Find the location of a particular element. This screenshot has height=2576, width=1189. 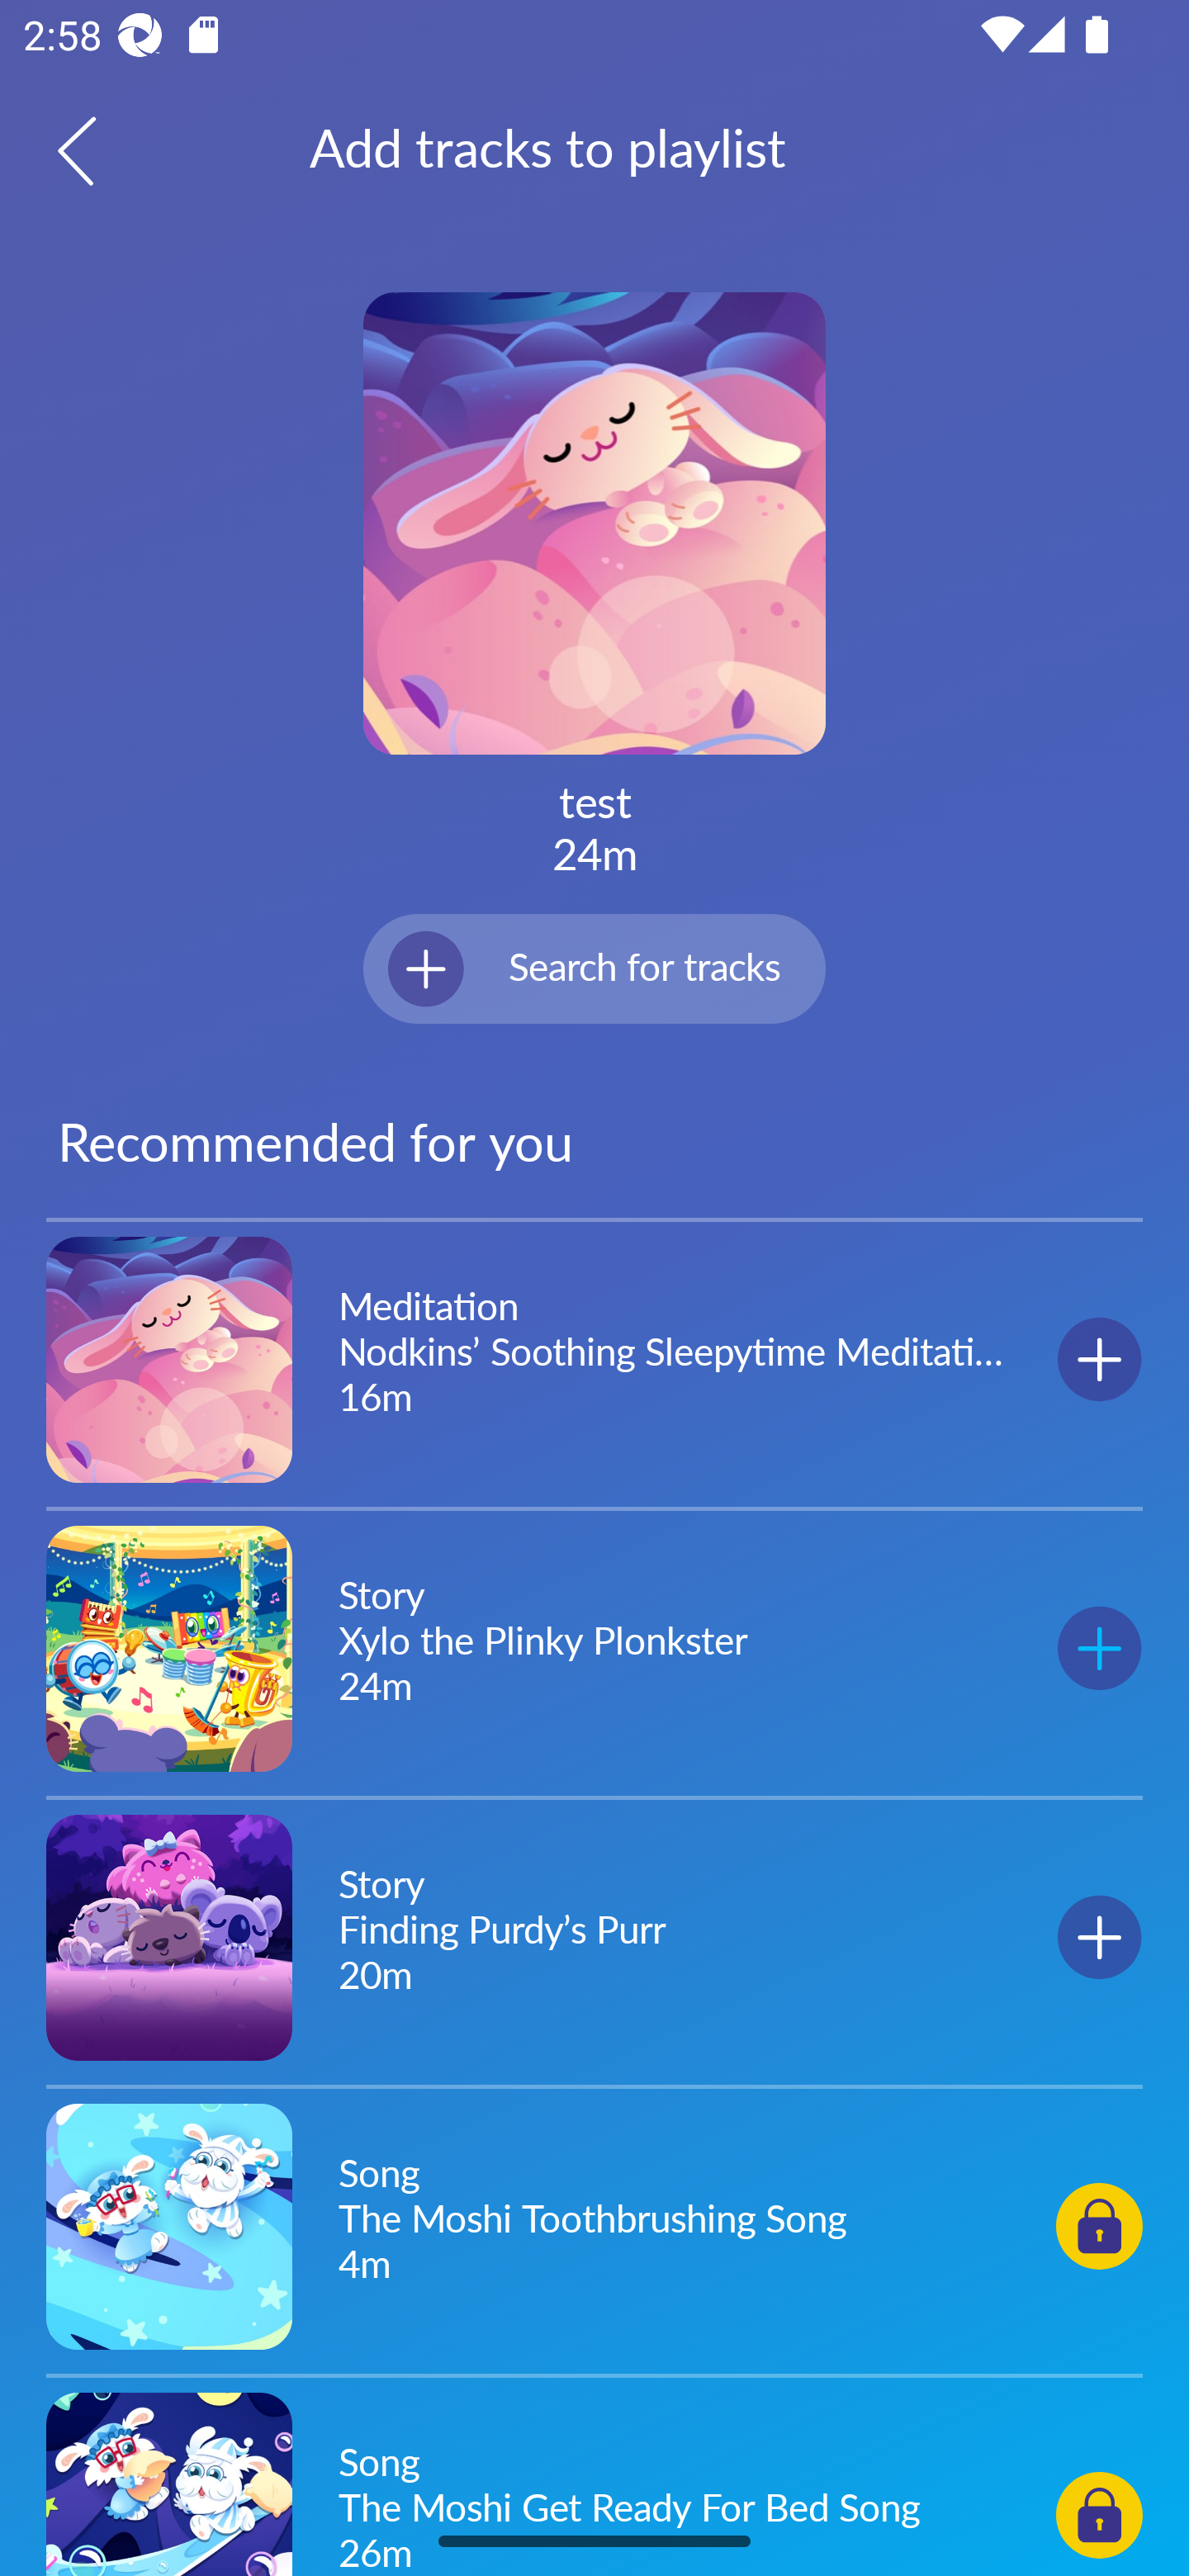

Story Finding Purdy’s Purr 20m is located at coordinates (594, 1937).